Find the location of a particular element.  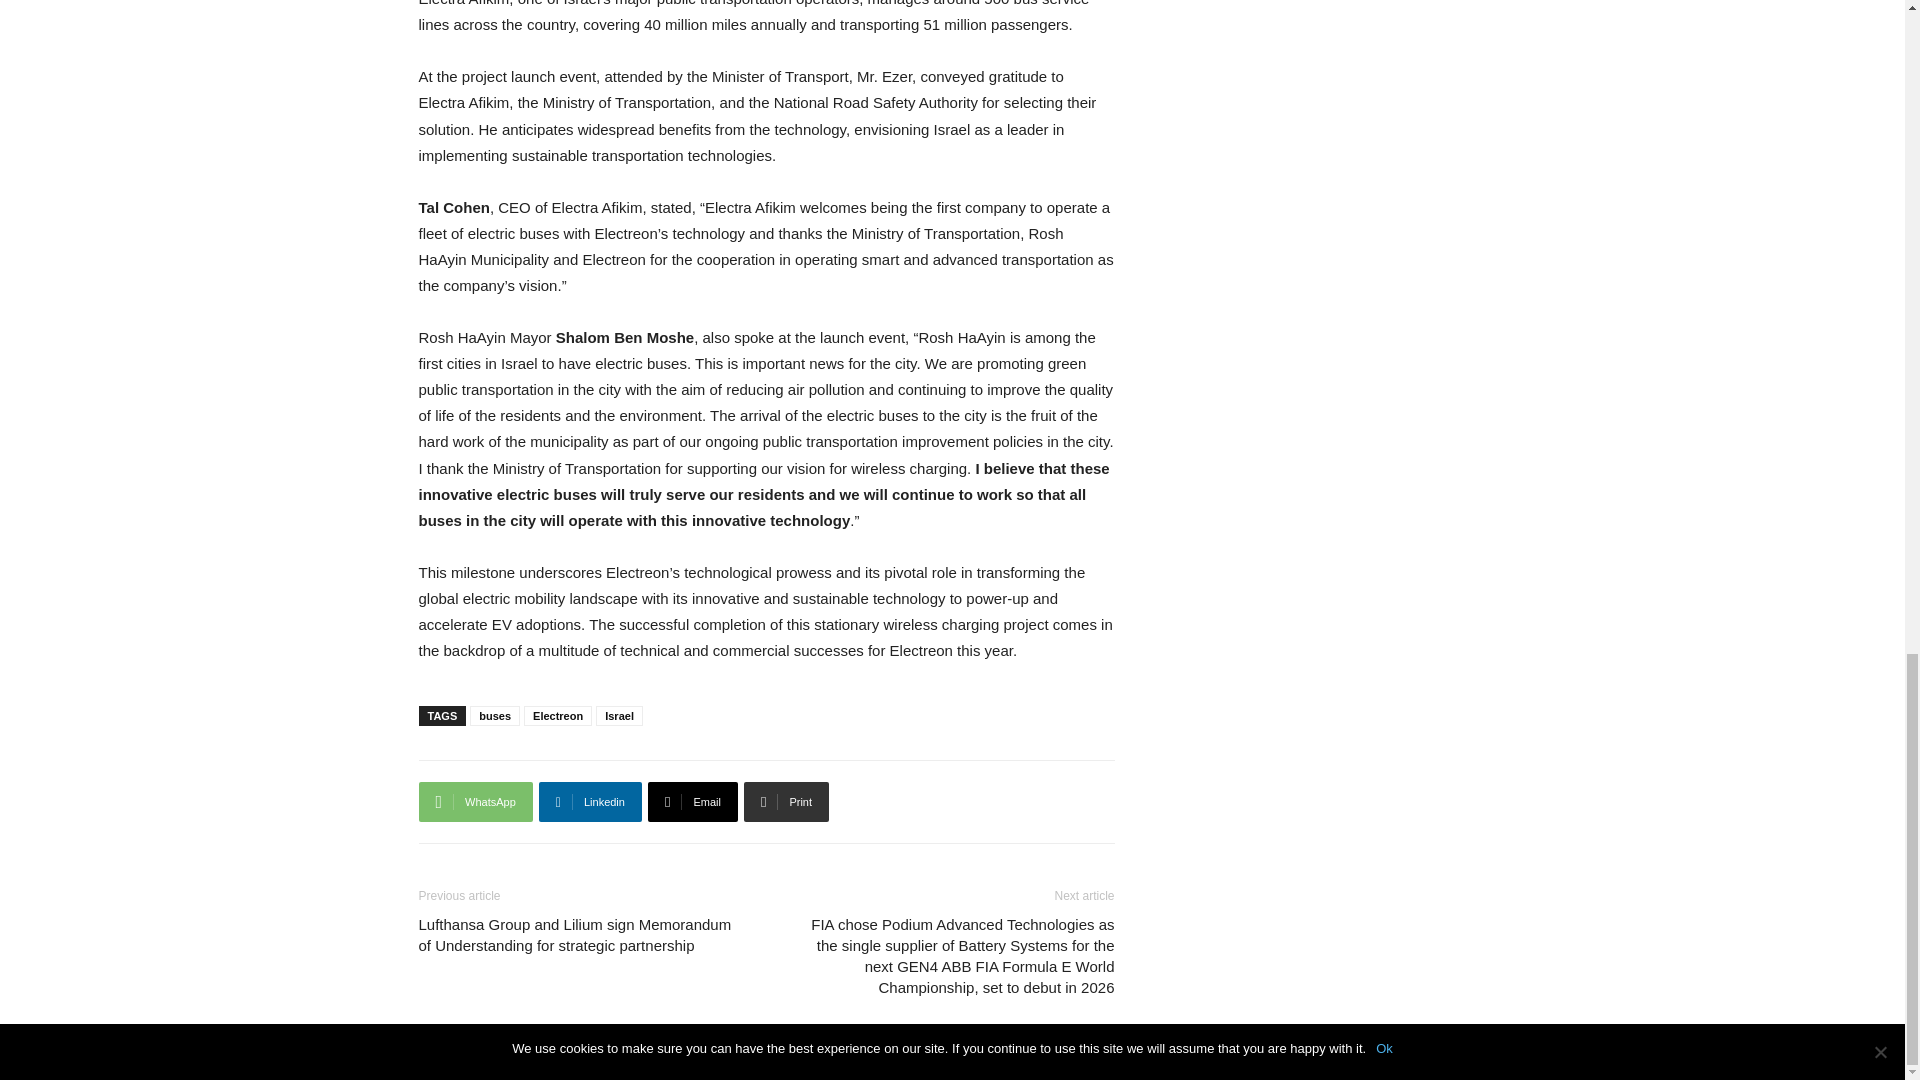

Email is located at coordinates (692, 801).